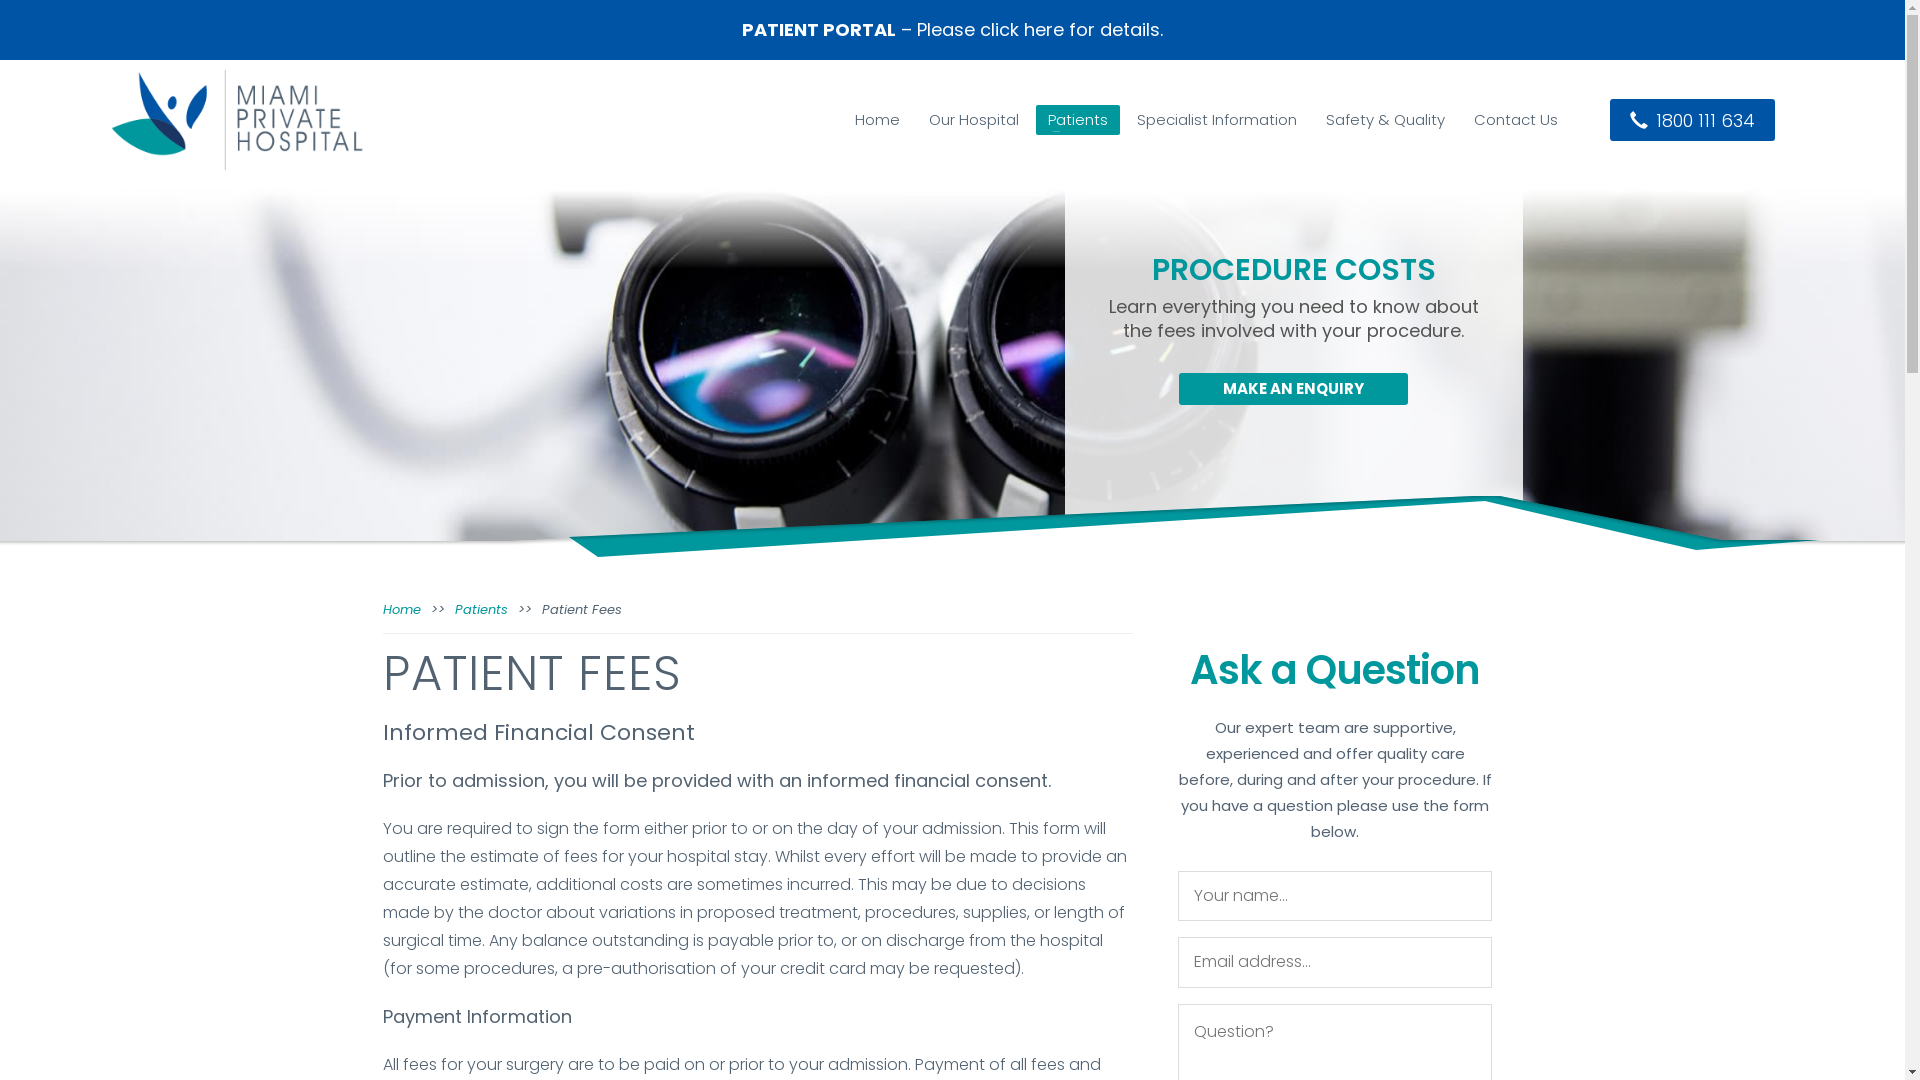 The width and height of the screenshot is (1920, 1080). What do you see at coordinates (974, 120) in the screenshot?
I see `Our Hospital` at bounding box center [974, 120].